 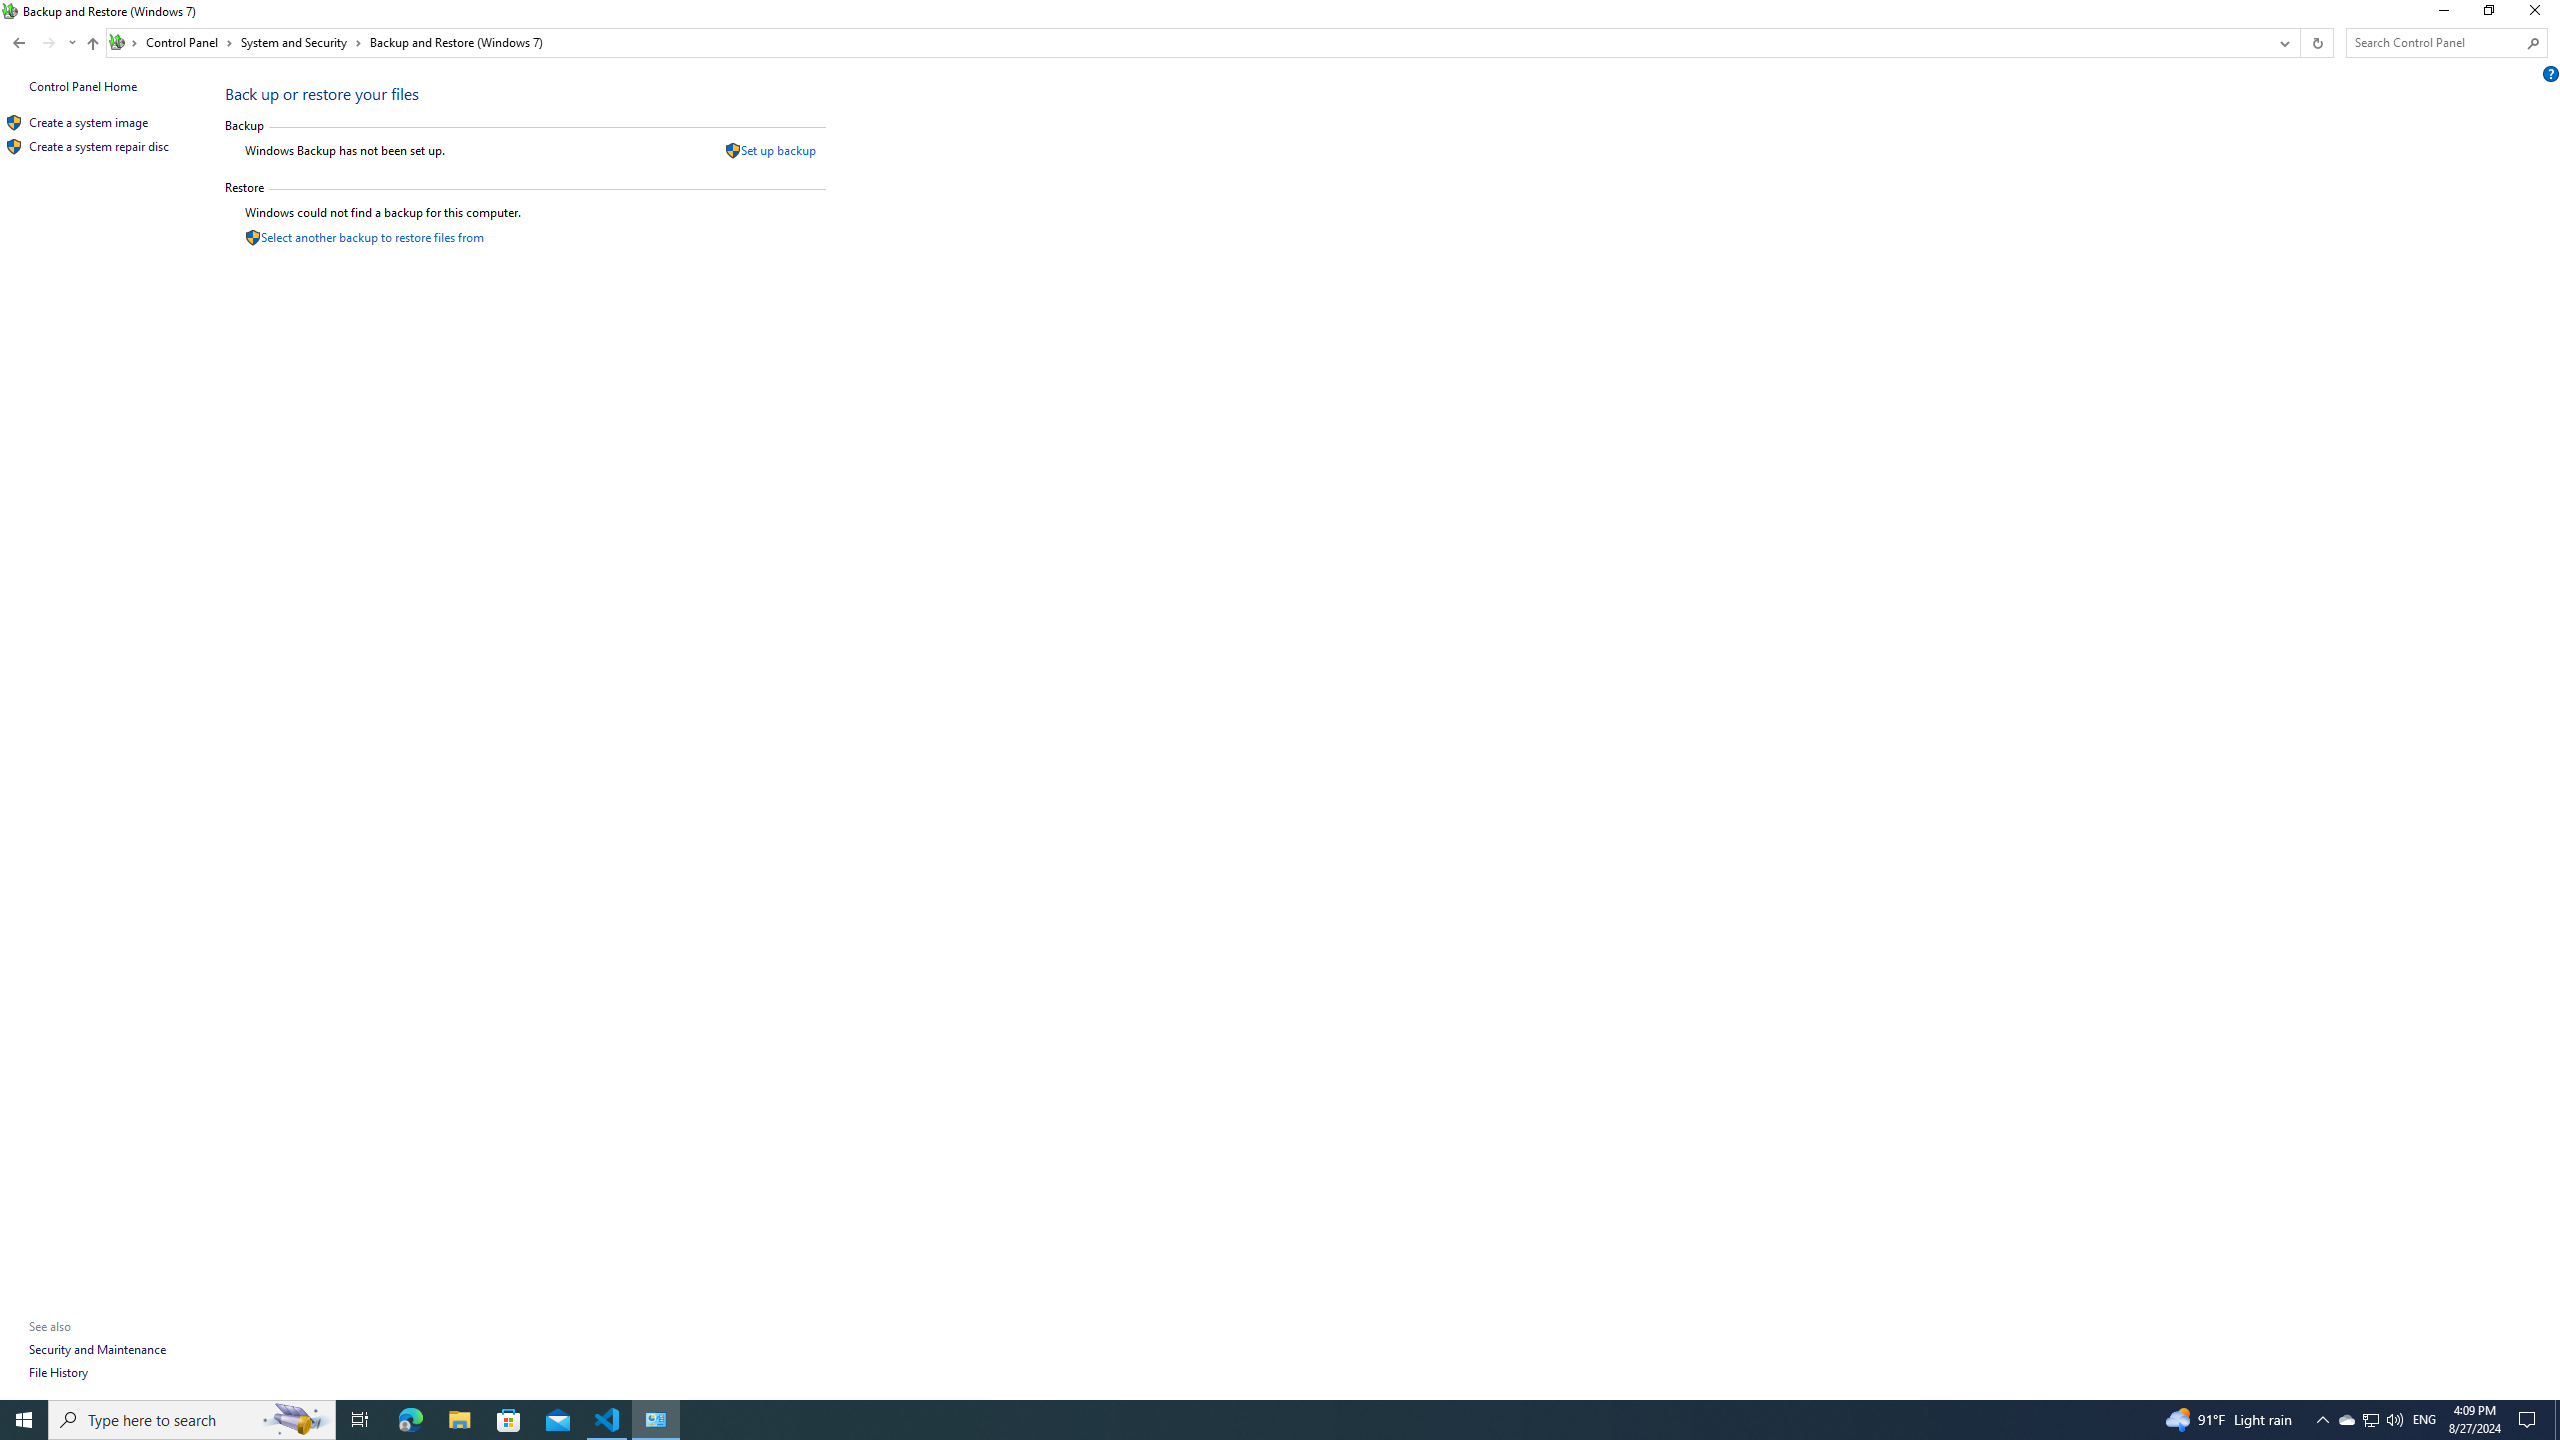 What do you see at coordinates (19, 42) in the screenshot?
I see `Back to System and Security (Alt + Left Arrow)` at bounding box center [19, 42].